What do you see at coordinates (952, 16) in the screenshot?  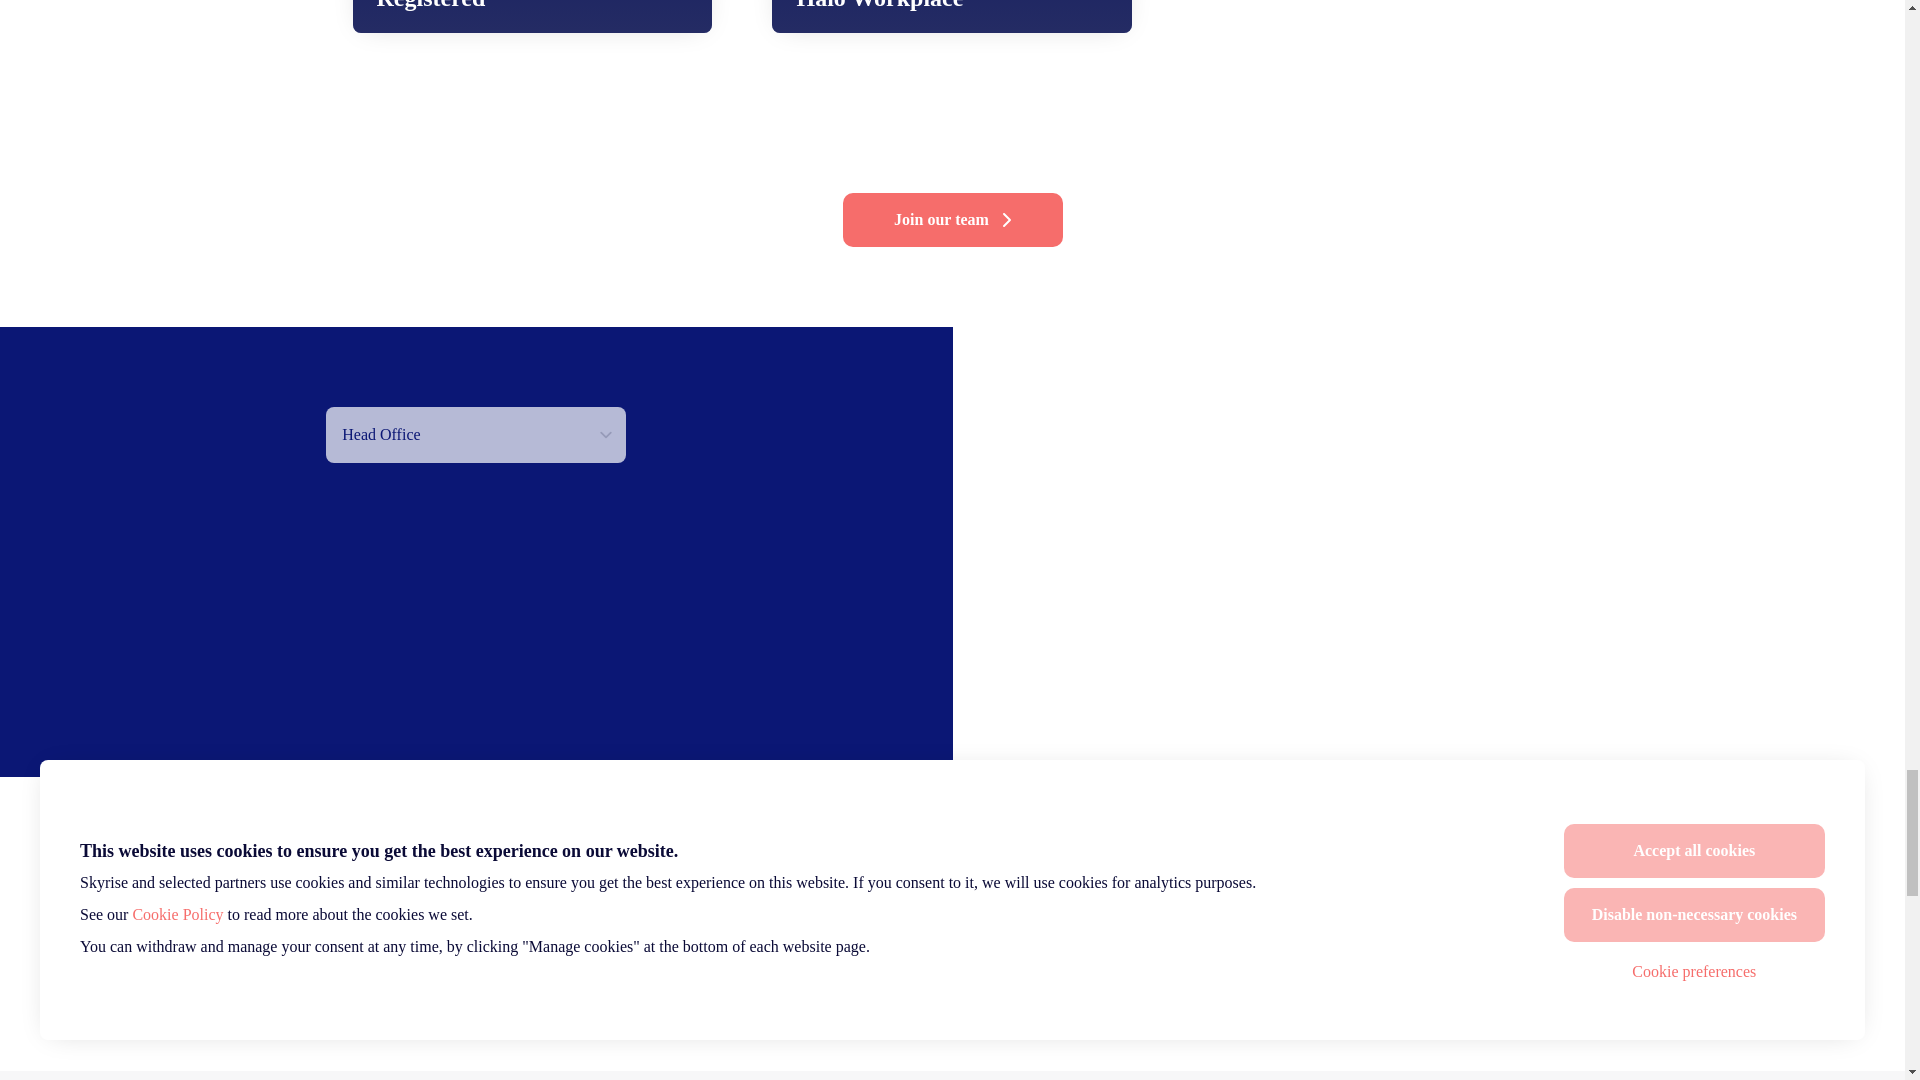 I see `Halo Workplace` at bounding box center [952, 16].